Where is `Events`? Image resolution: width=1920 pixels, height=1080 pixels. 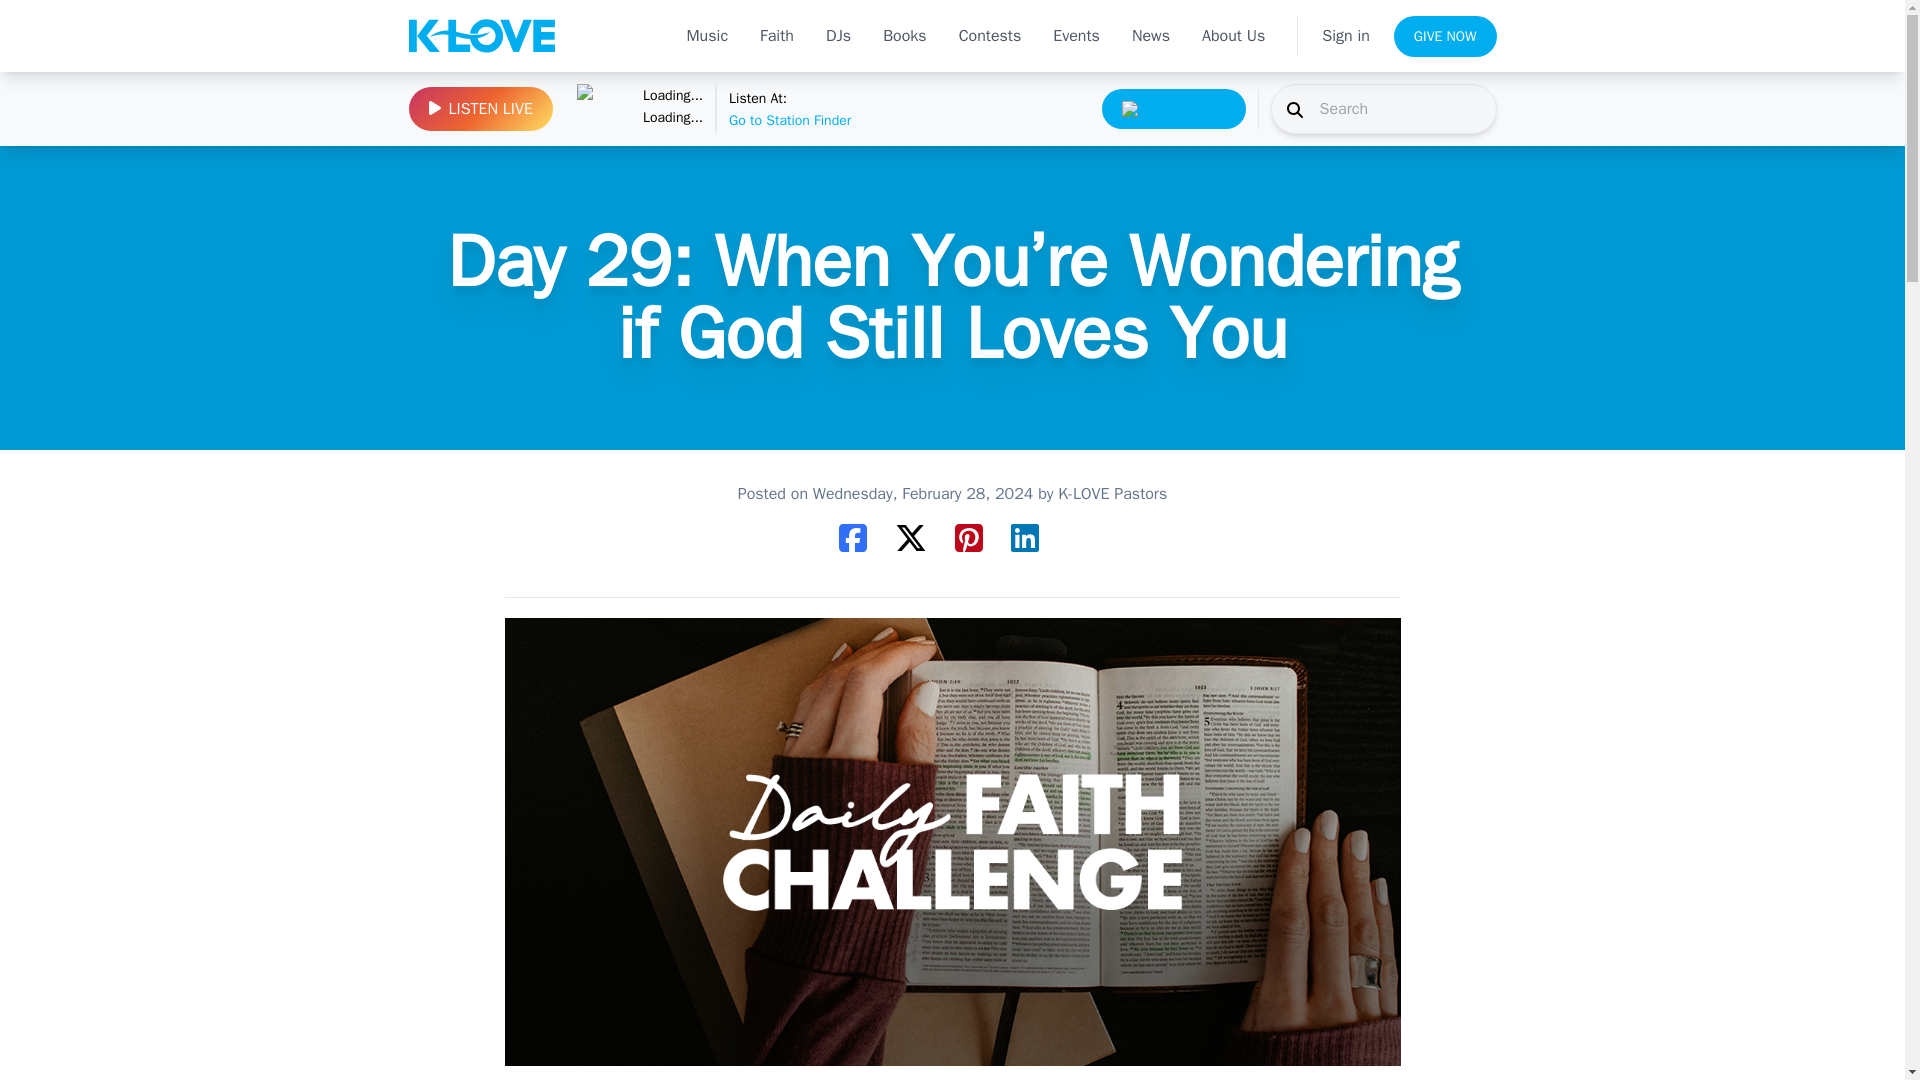 Events is located at coordinates (1076, 36).